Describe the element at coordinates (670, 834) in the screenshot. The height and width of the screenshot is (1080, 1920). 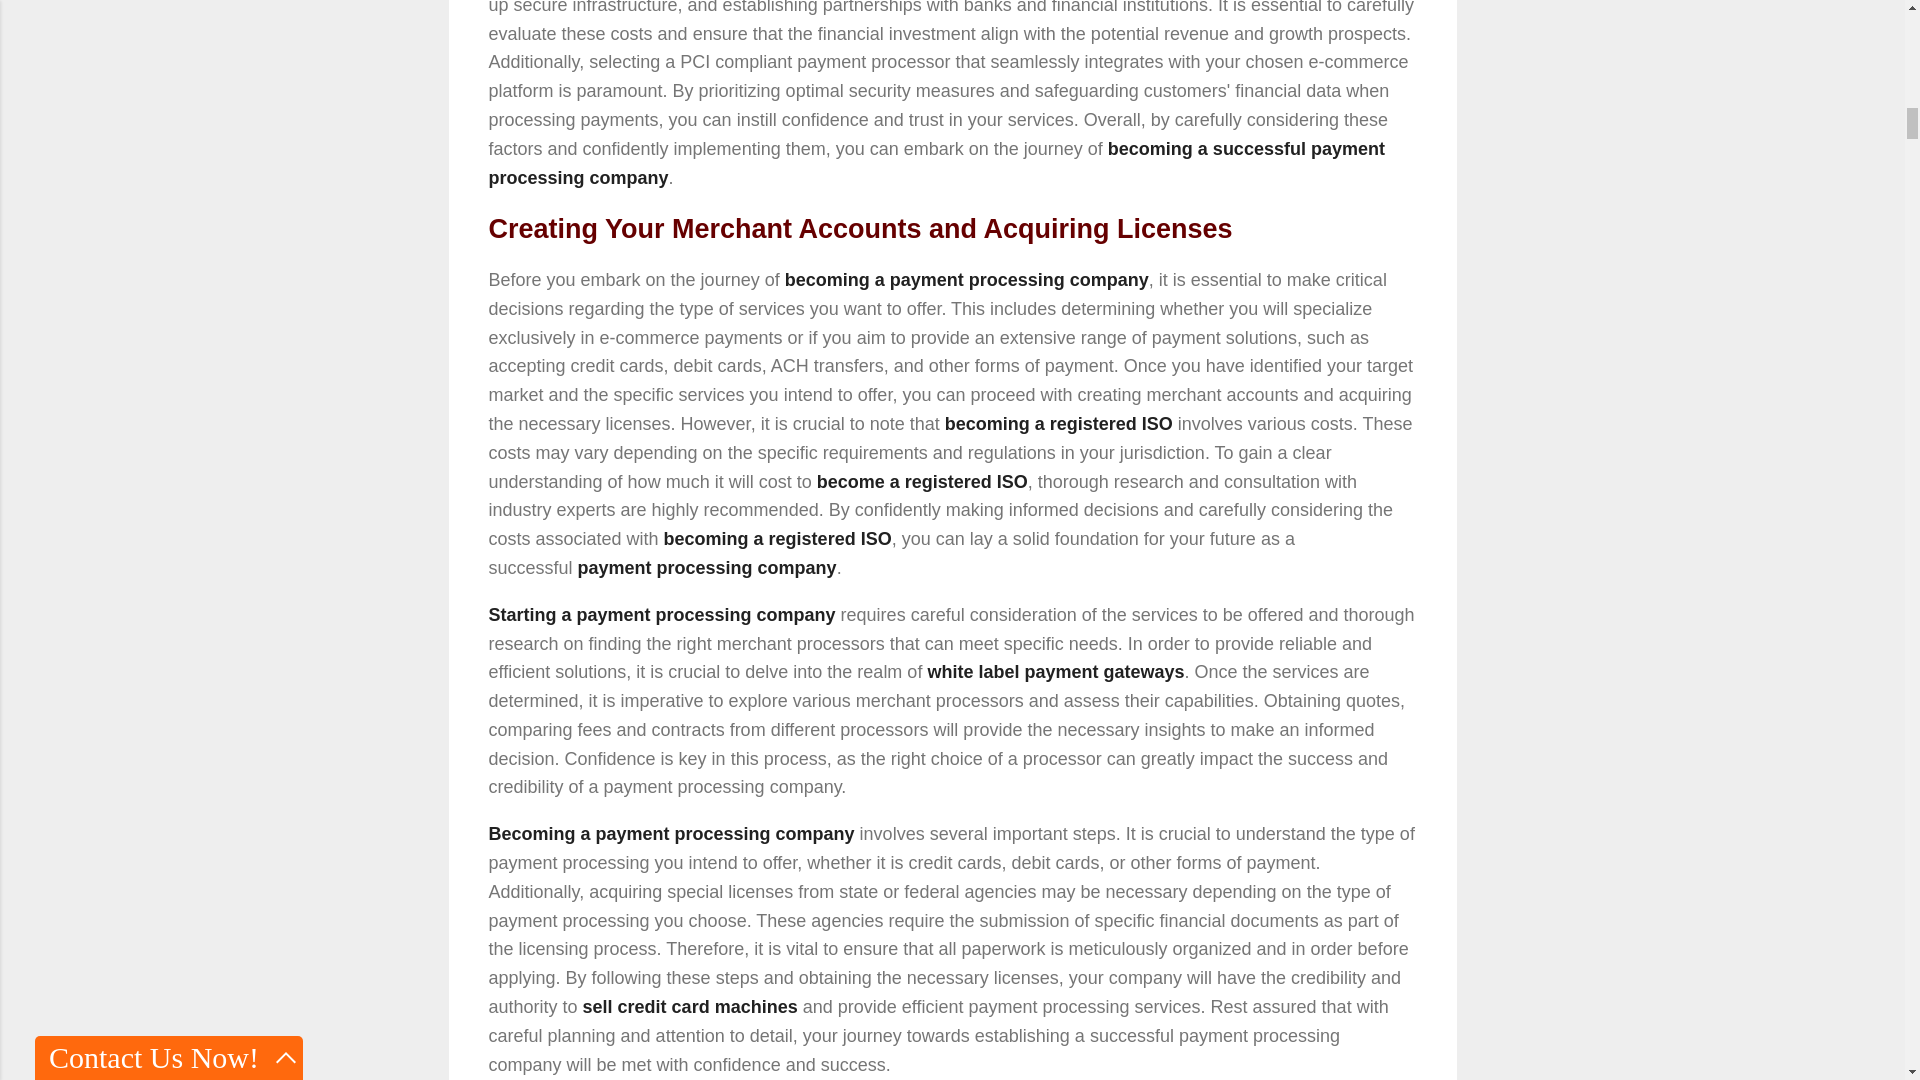
I see `Becoming a payment processing company` at that location.